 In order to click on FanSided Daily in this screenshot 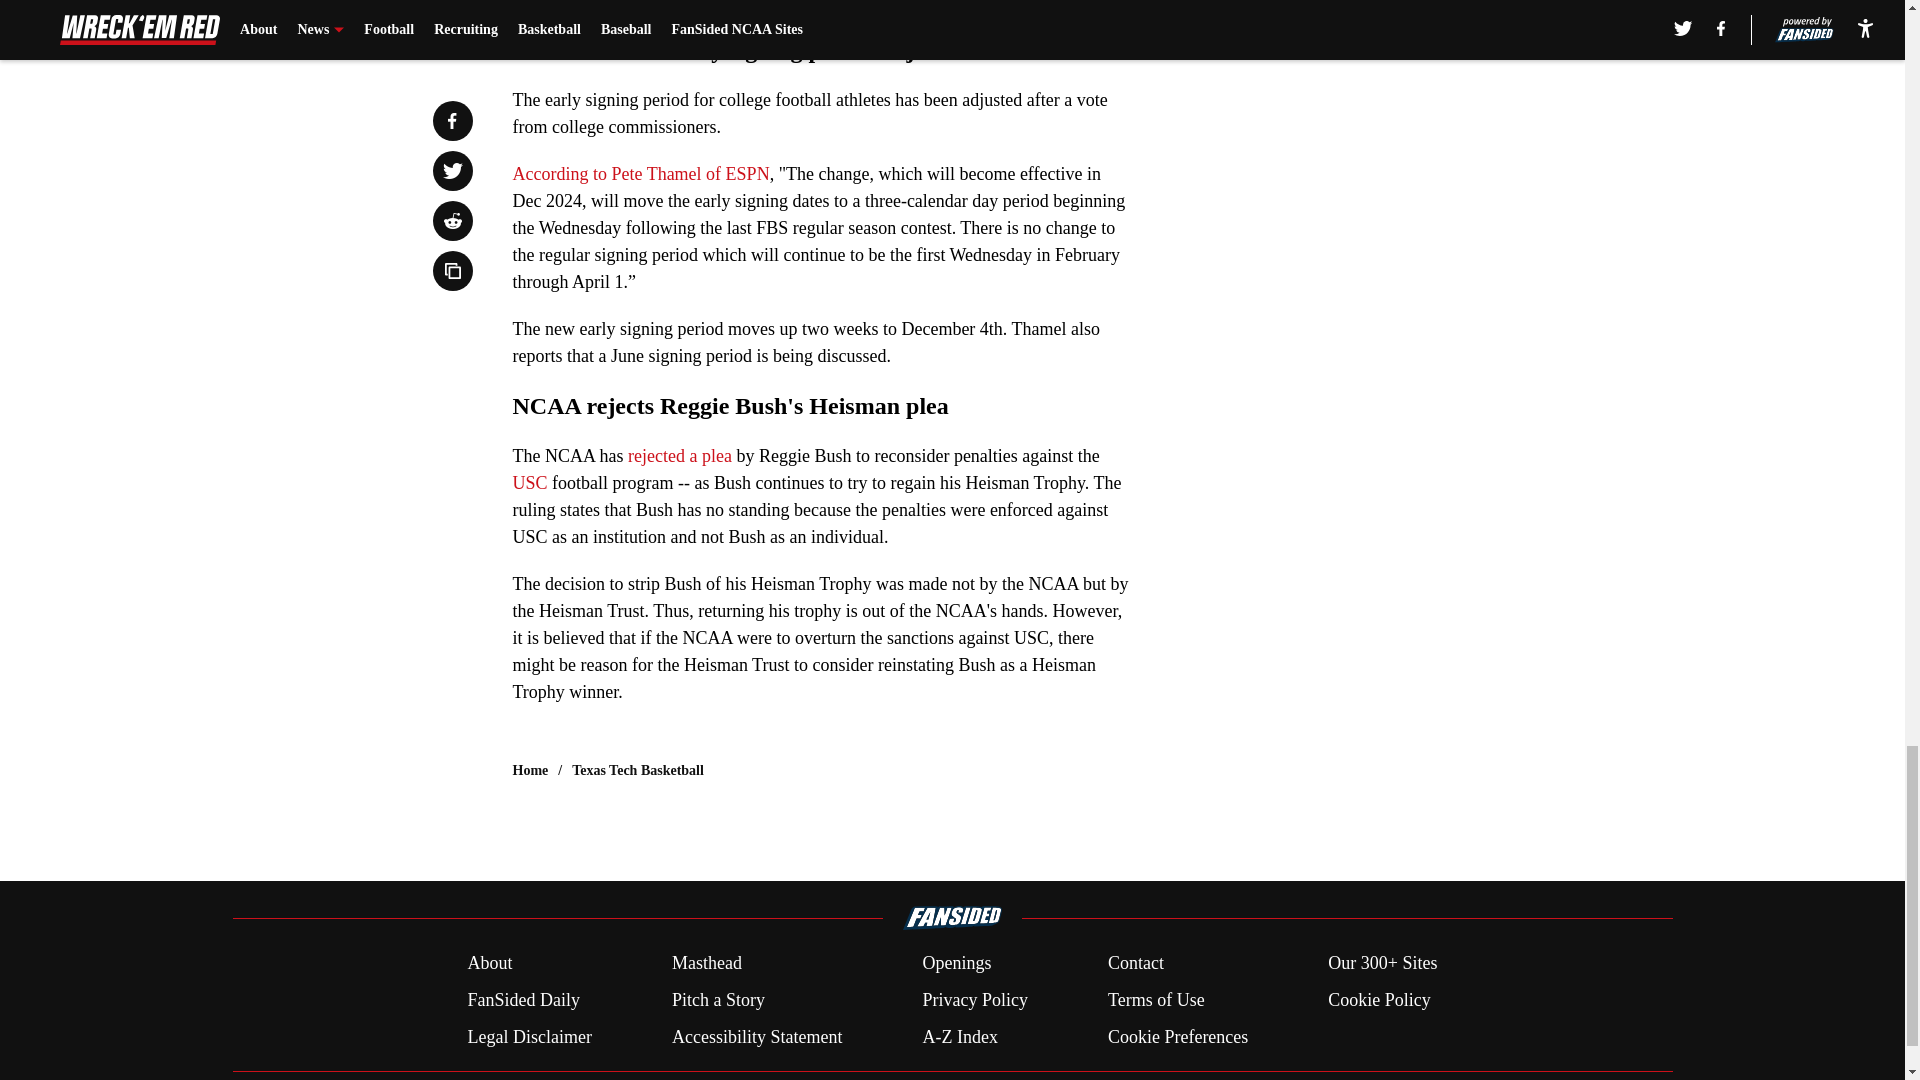, I will do `click(522, 1000)`.